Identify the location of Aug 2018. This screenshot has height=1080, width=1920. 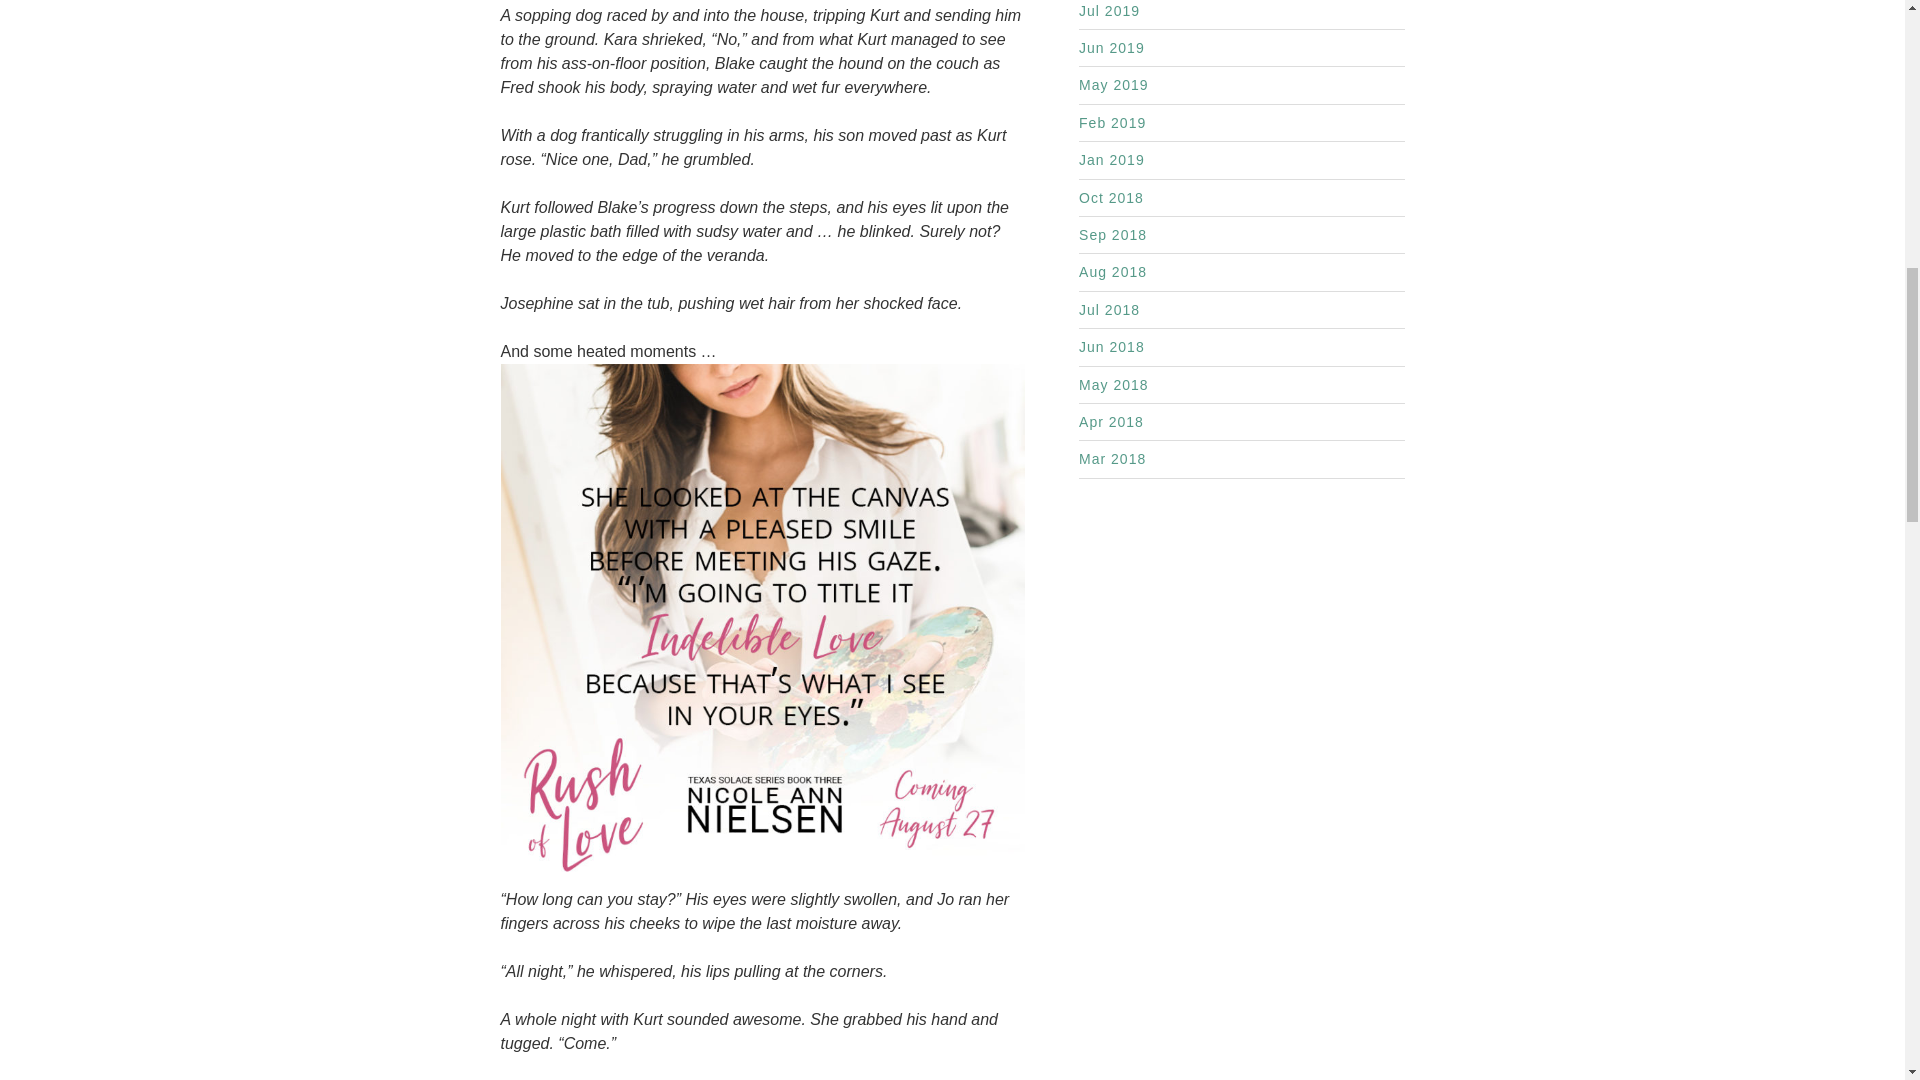
(1112, 271).